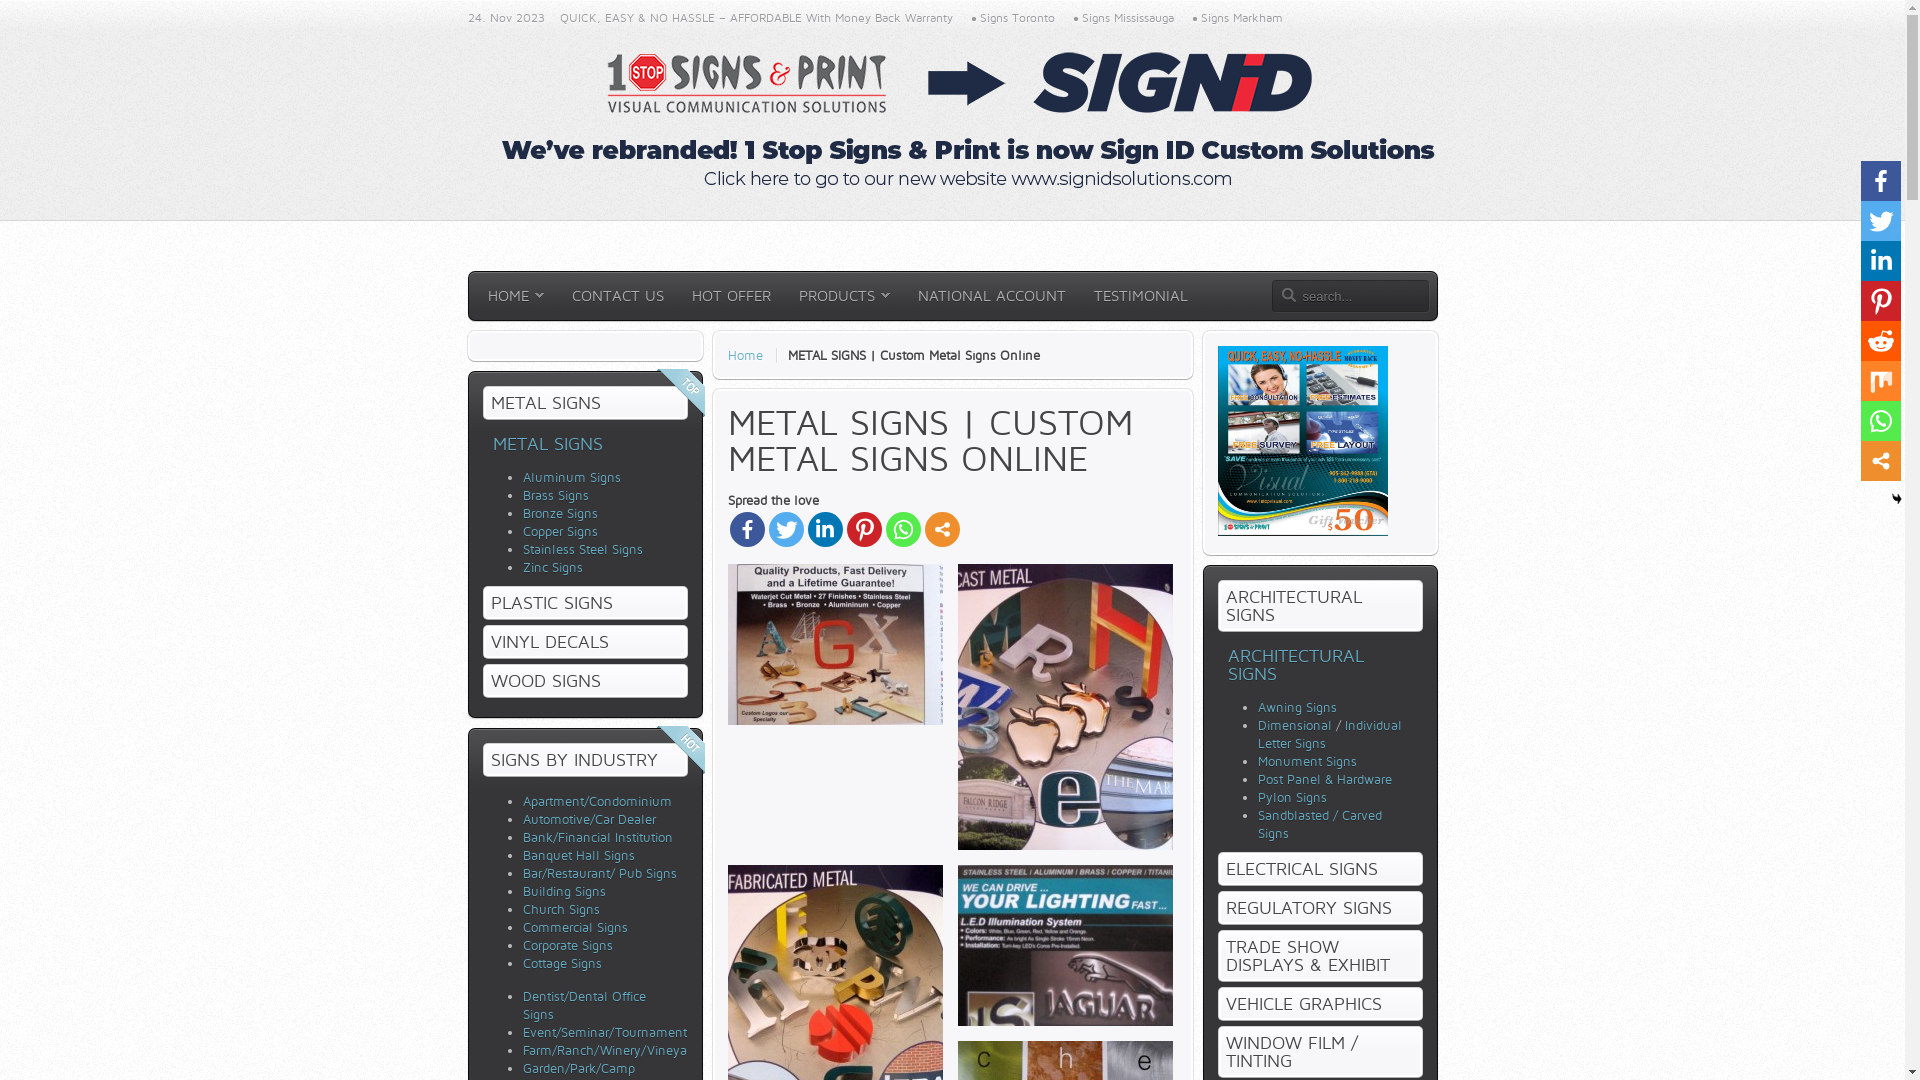 The image size is (1920, 1080). Describe the element at coordinates (1325, 779) in the screenshot. I see `Post Panel & Hardware` at that location.